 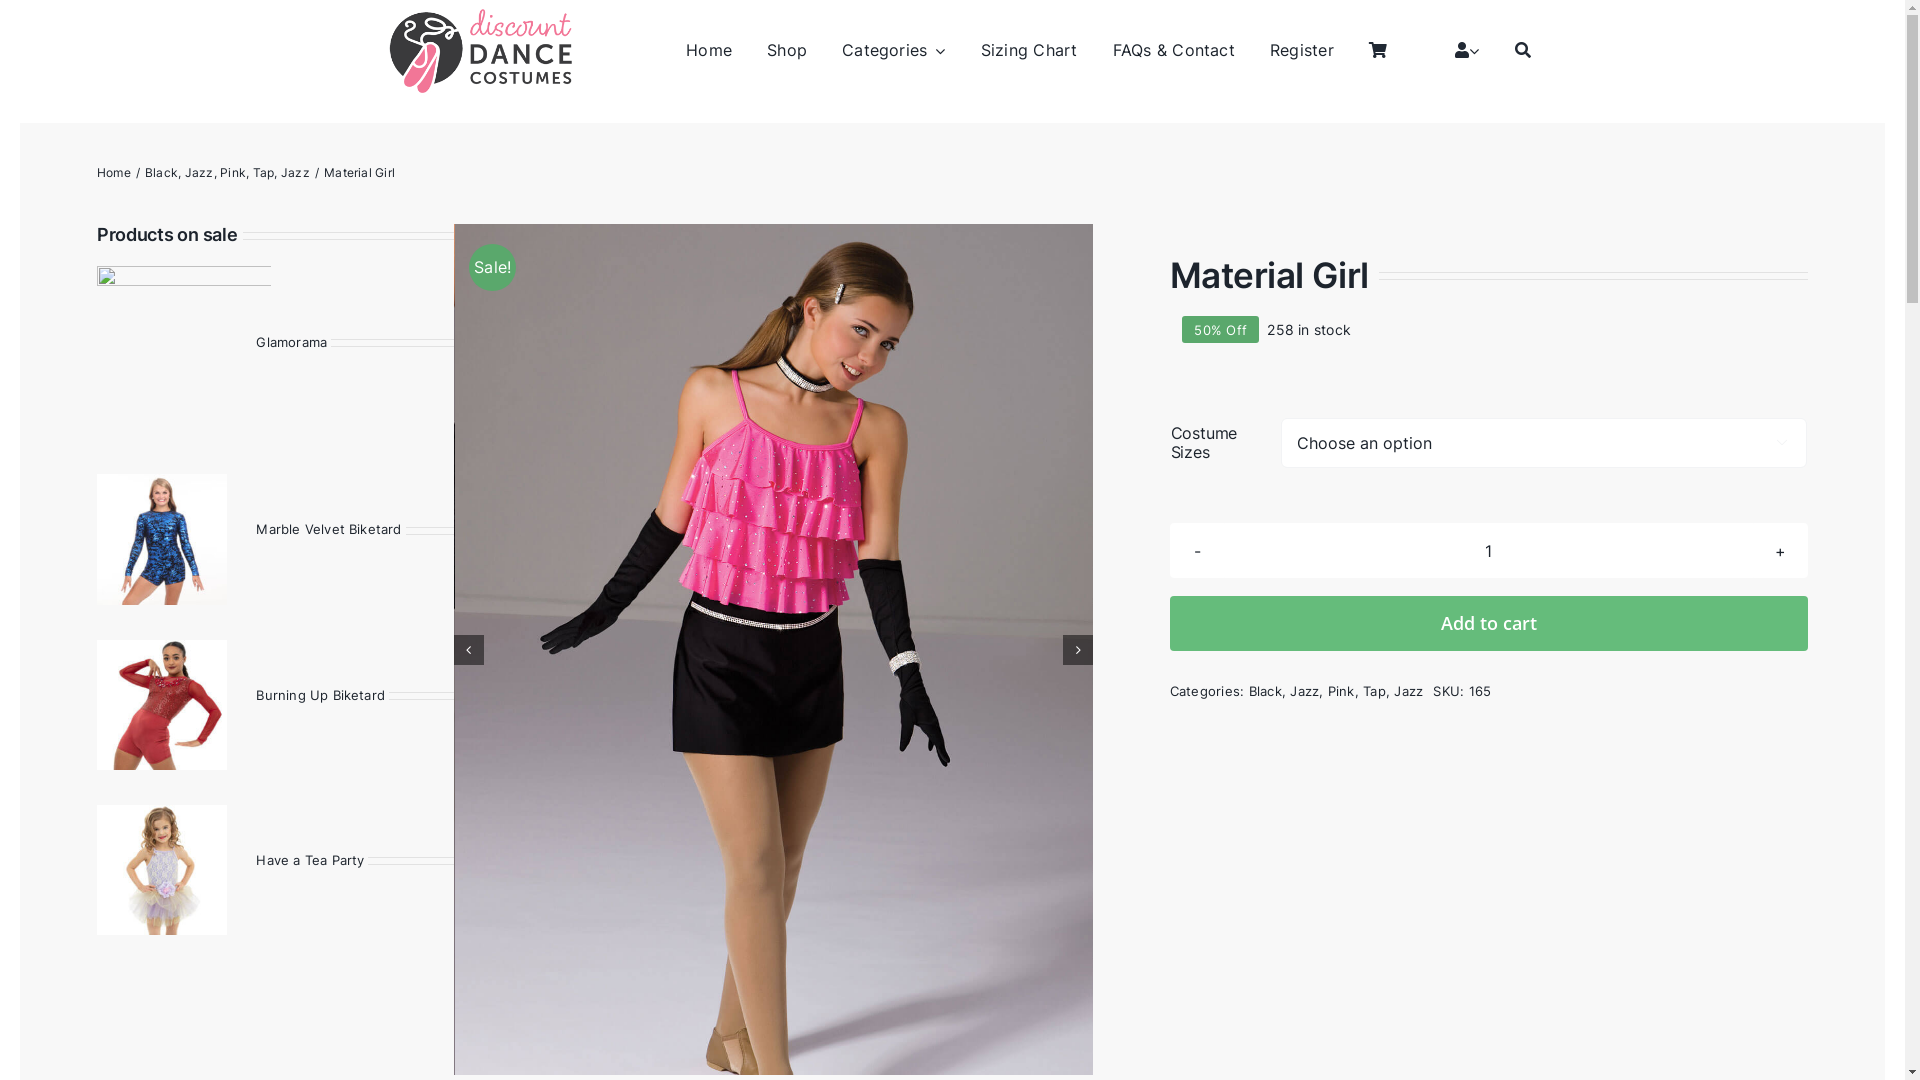 What do you see at coordinates (232, 172) in the screenshot?
I see `Pink` at bounding box center [232, 172].